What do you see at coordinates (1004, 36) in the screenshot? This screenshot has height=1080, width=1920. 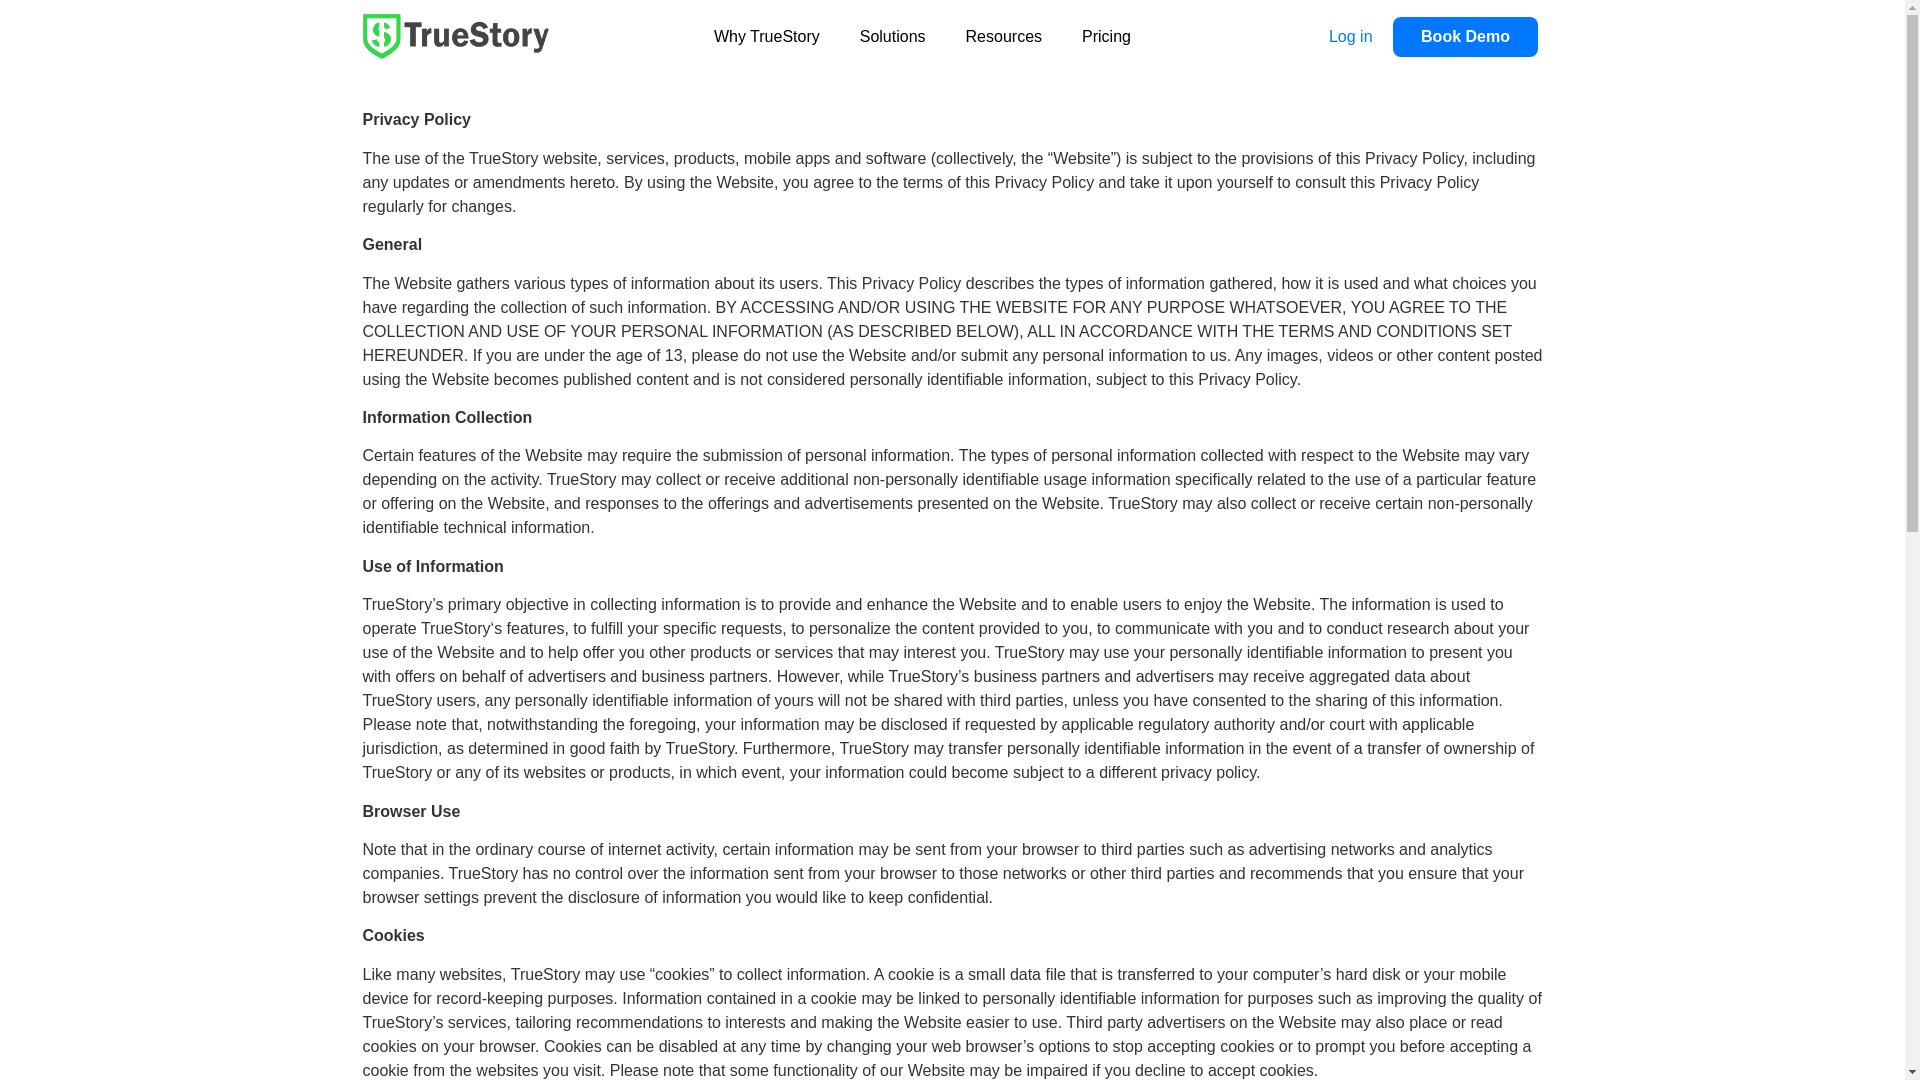 I see `Resources` at bounding box center [1004, 36].